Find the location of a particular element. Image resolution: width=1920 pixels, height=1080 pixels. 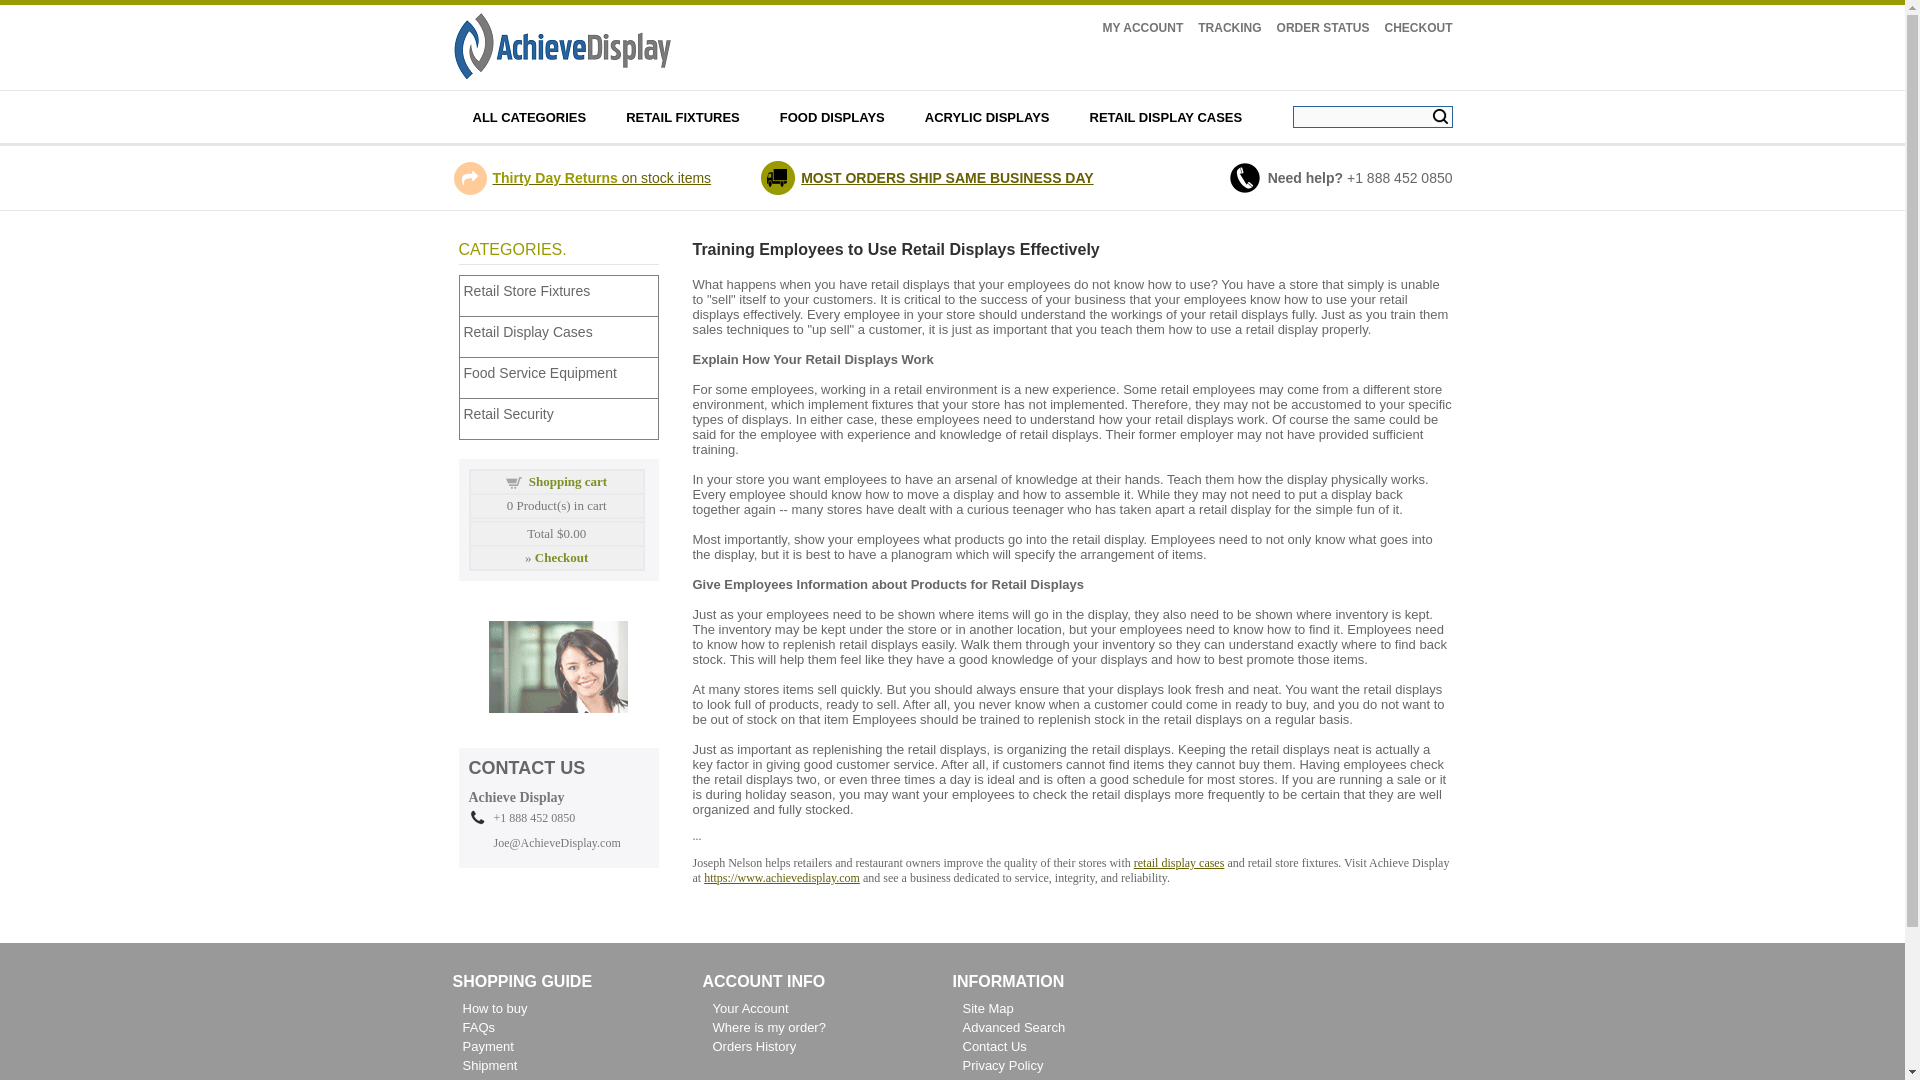

MOST ORDERS SHIP SAME BUSINESS DAY is located at coordinates (947, 177).